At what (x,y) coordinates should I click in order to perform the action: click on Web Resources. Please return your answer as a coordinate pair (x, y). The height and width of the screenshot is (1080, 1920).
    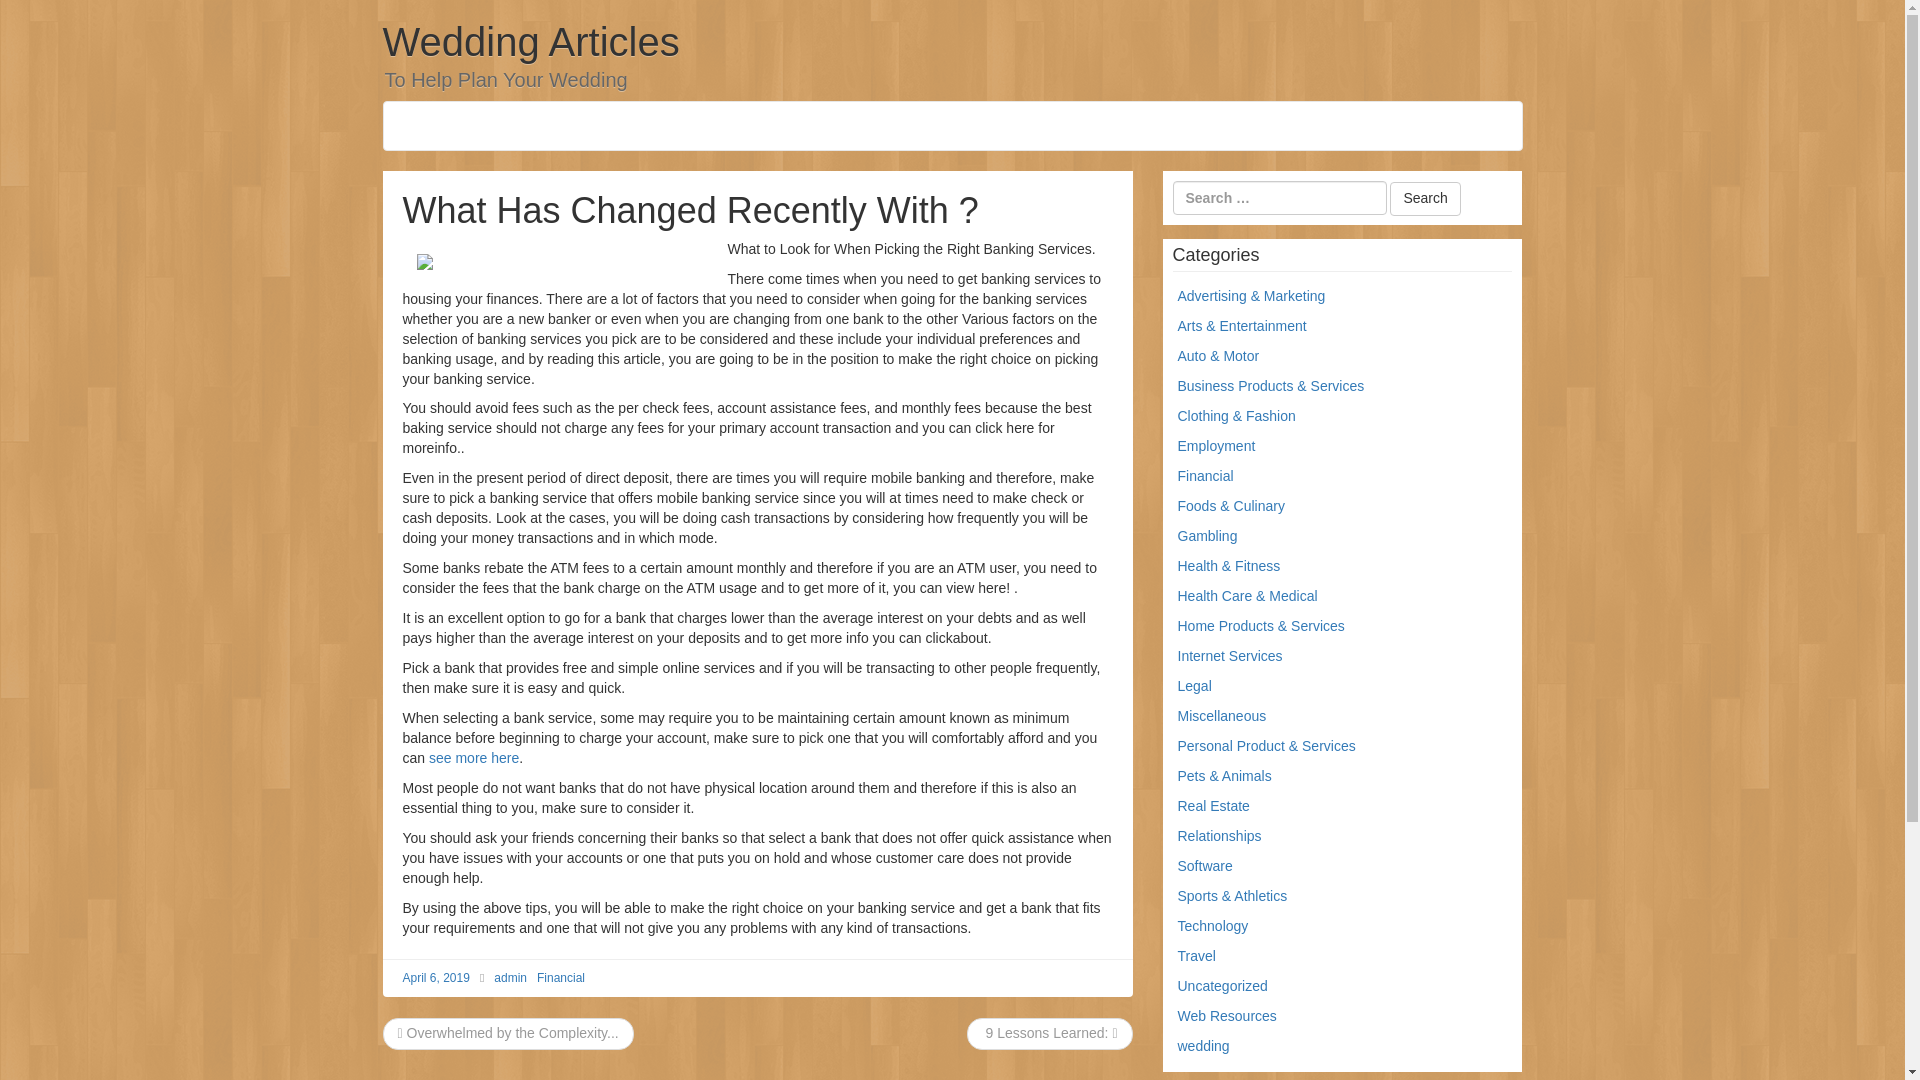
    Looking at the image, I should click on (1227, 1015).